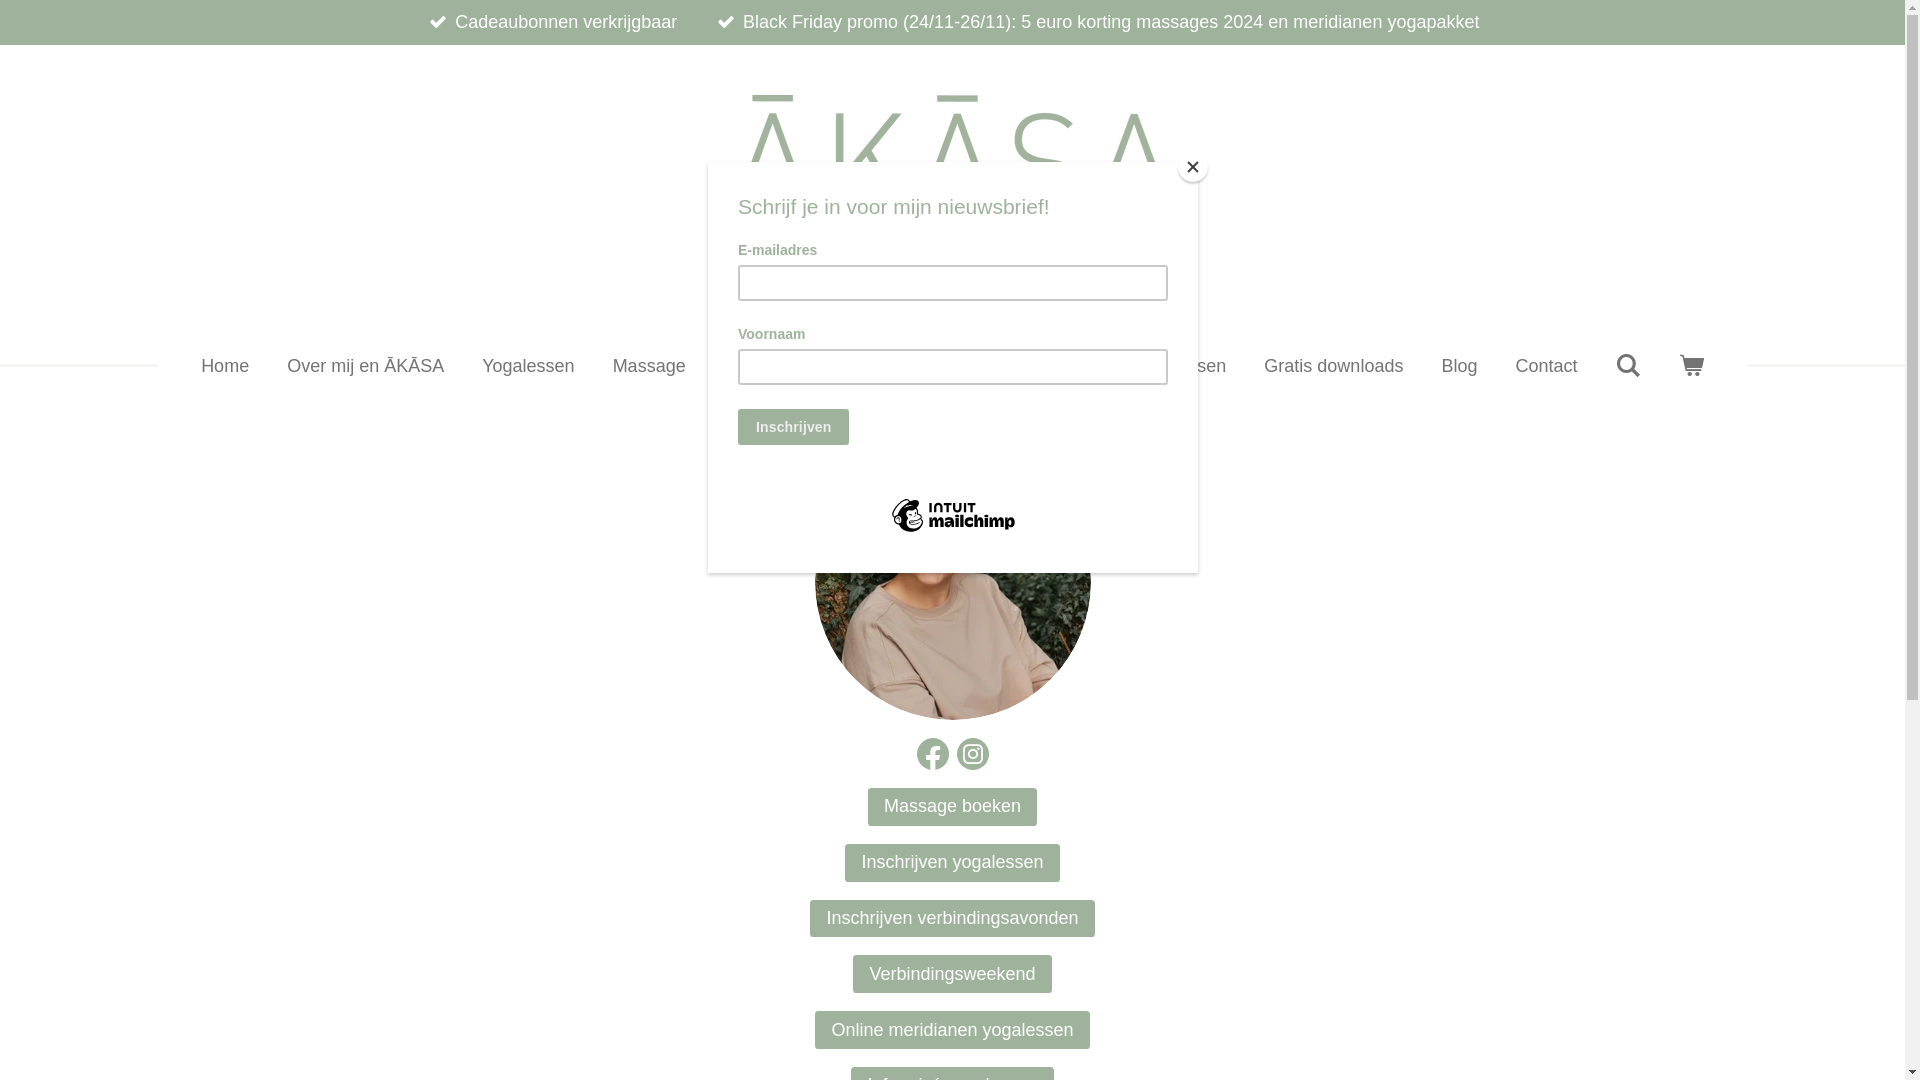  What do you see at coordinates (1334, 366) in the screenshot?
I see `Gratis downloads` at bounding box center [1334, 366].